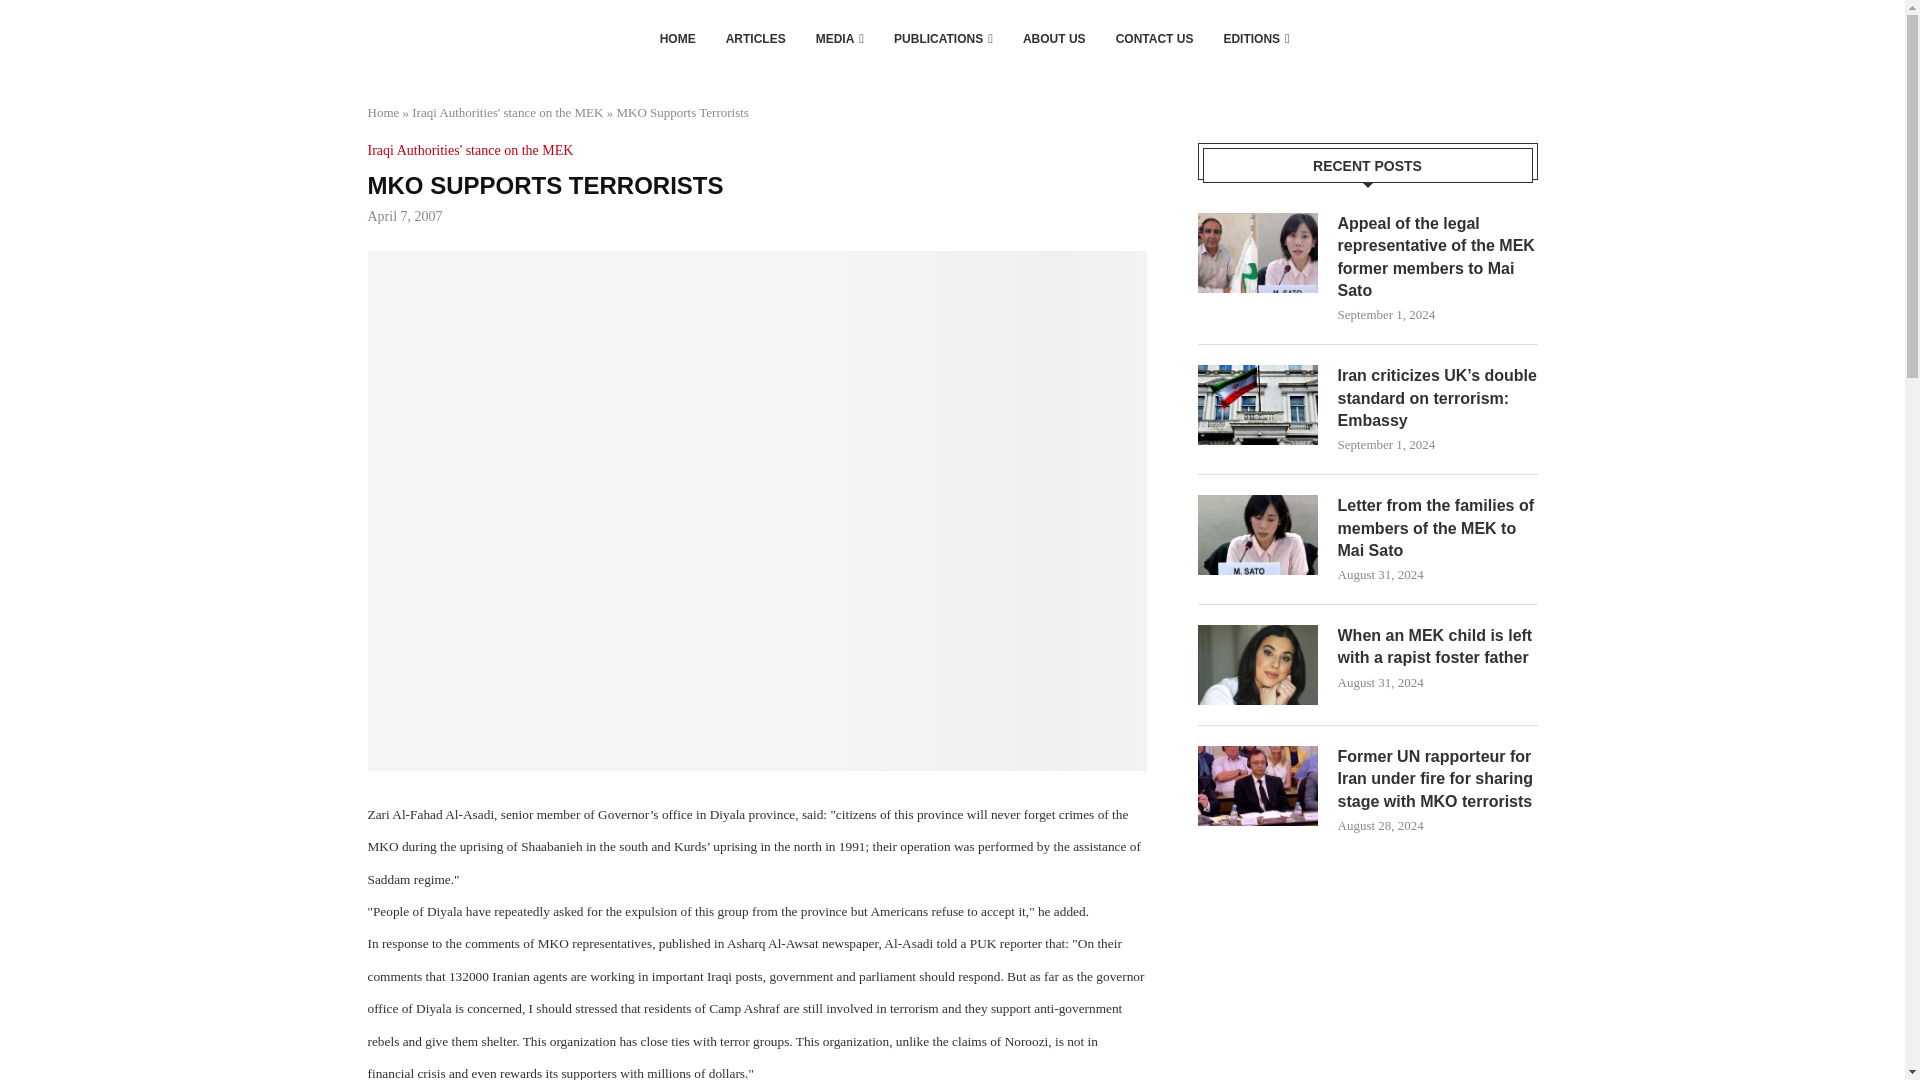 The width and height of the screenshot is (1920, 1080). I want to click on PUBLICATIONS, so click(943, 38).